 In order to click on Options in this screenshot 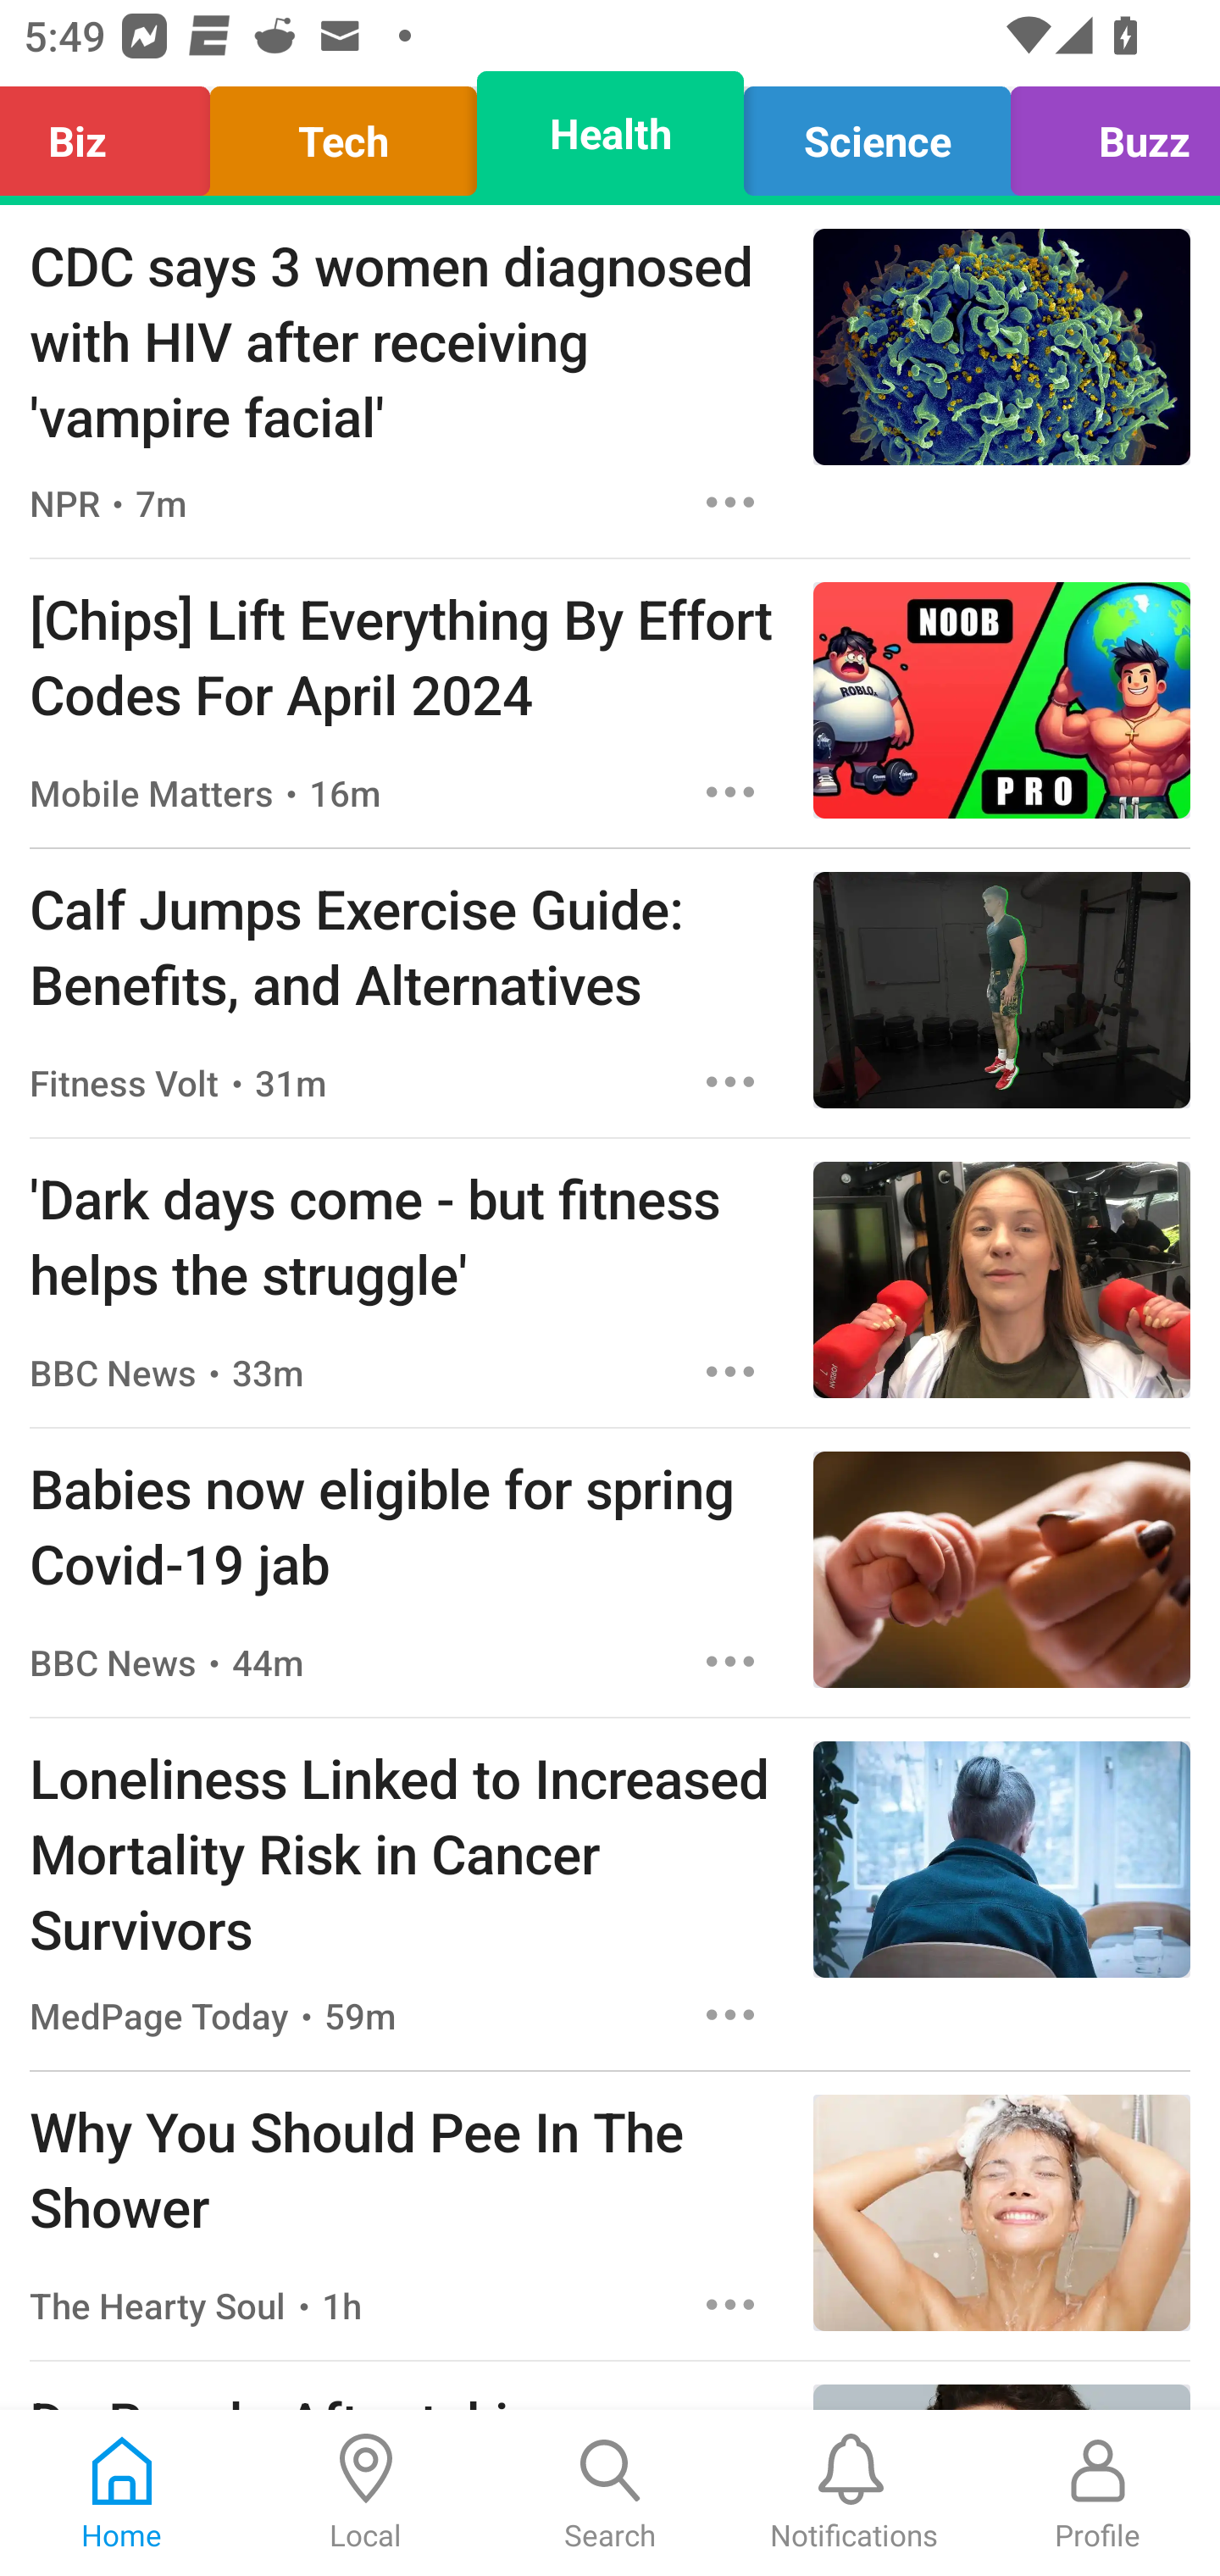, I will do `click(730, 2013)`.